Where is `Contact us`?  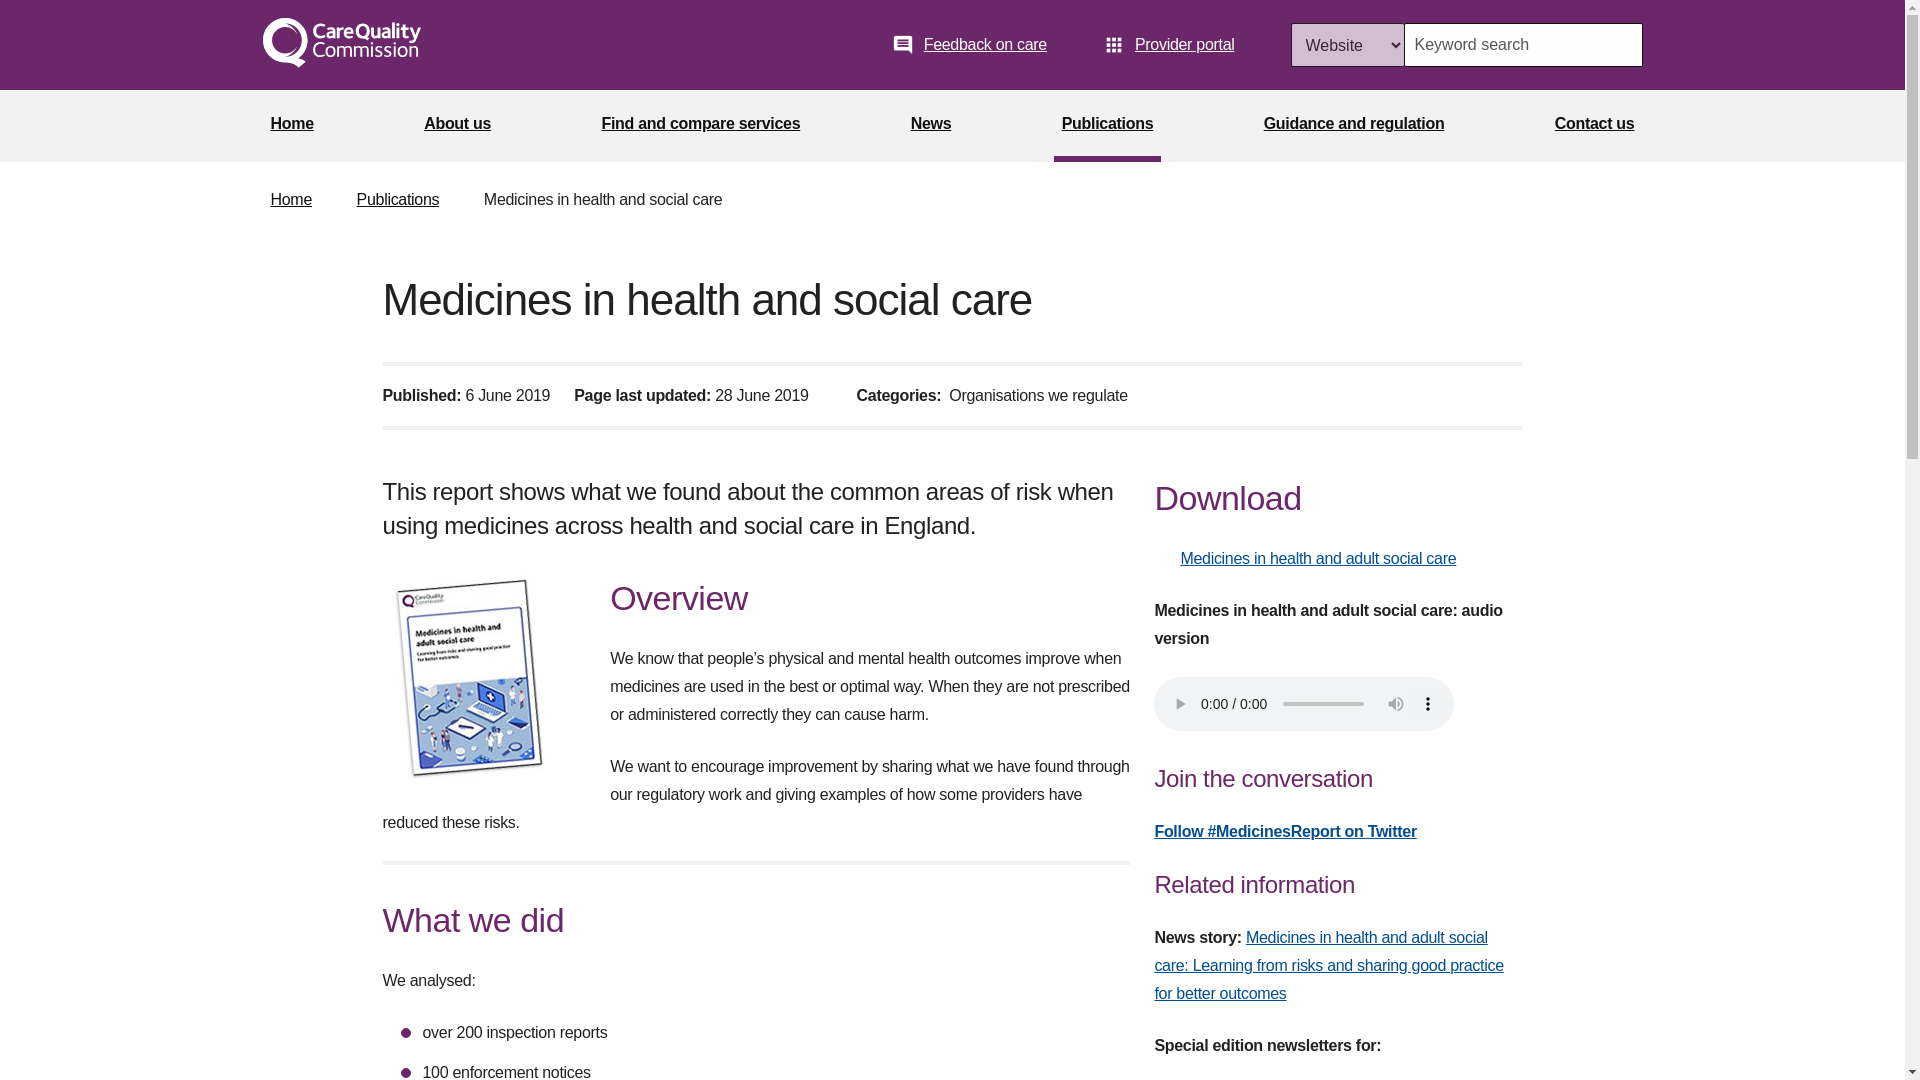 Contact us is located at coordinates (1595, 126).